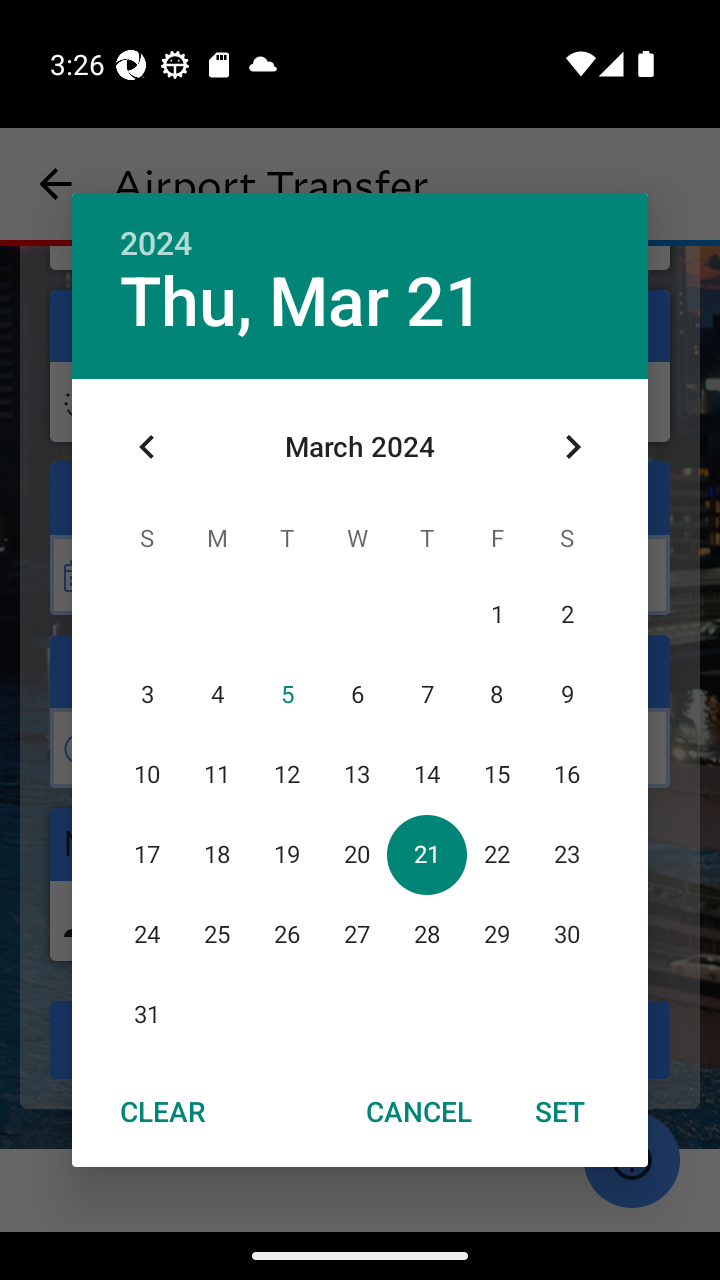 Image resolution: width=720 pixels, height=1280 pixels. I want to click on 30 30 March 2024, so click(566, 934).